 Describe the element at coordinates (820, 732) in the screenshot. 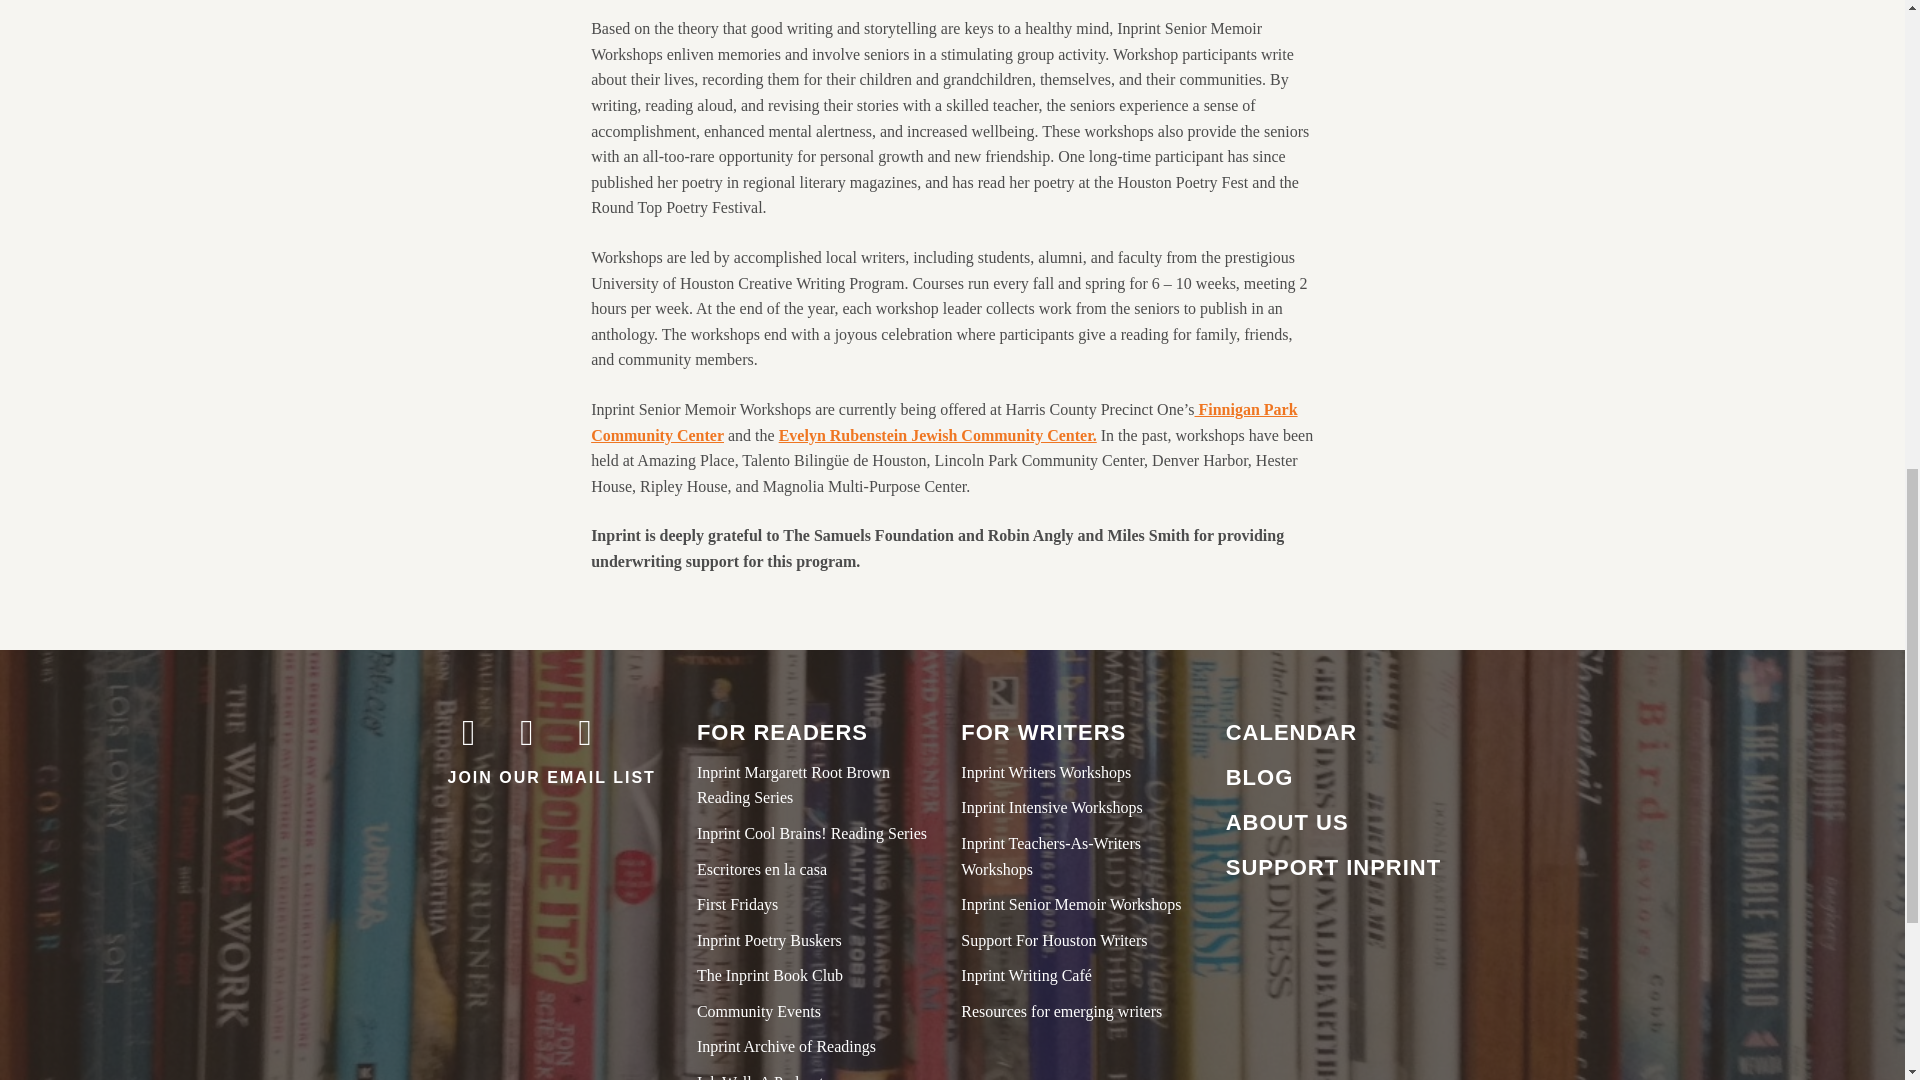

I see `FOR READERS` at that location.